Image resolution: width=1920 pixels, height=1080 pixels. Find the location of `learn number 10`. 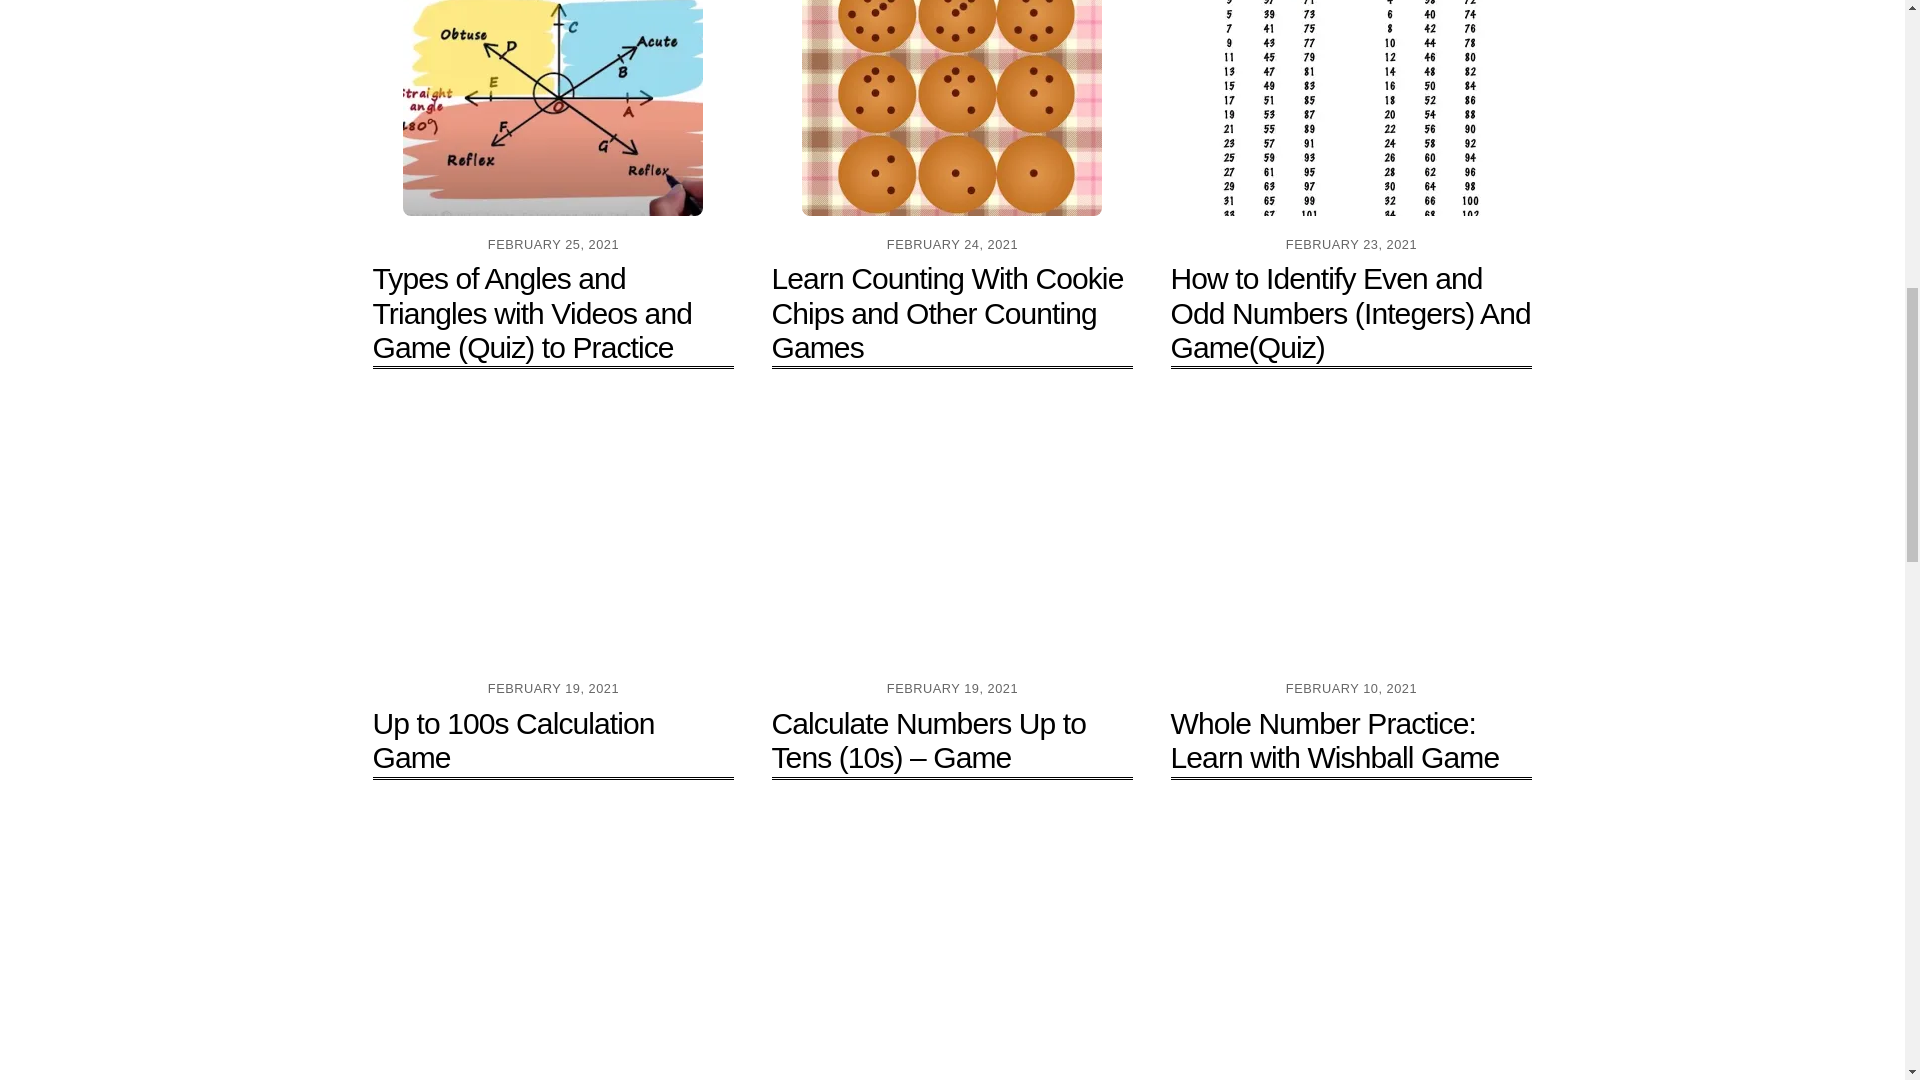

learn number 10 is located at coordinates (952, 534).